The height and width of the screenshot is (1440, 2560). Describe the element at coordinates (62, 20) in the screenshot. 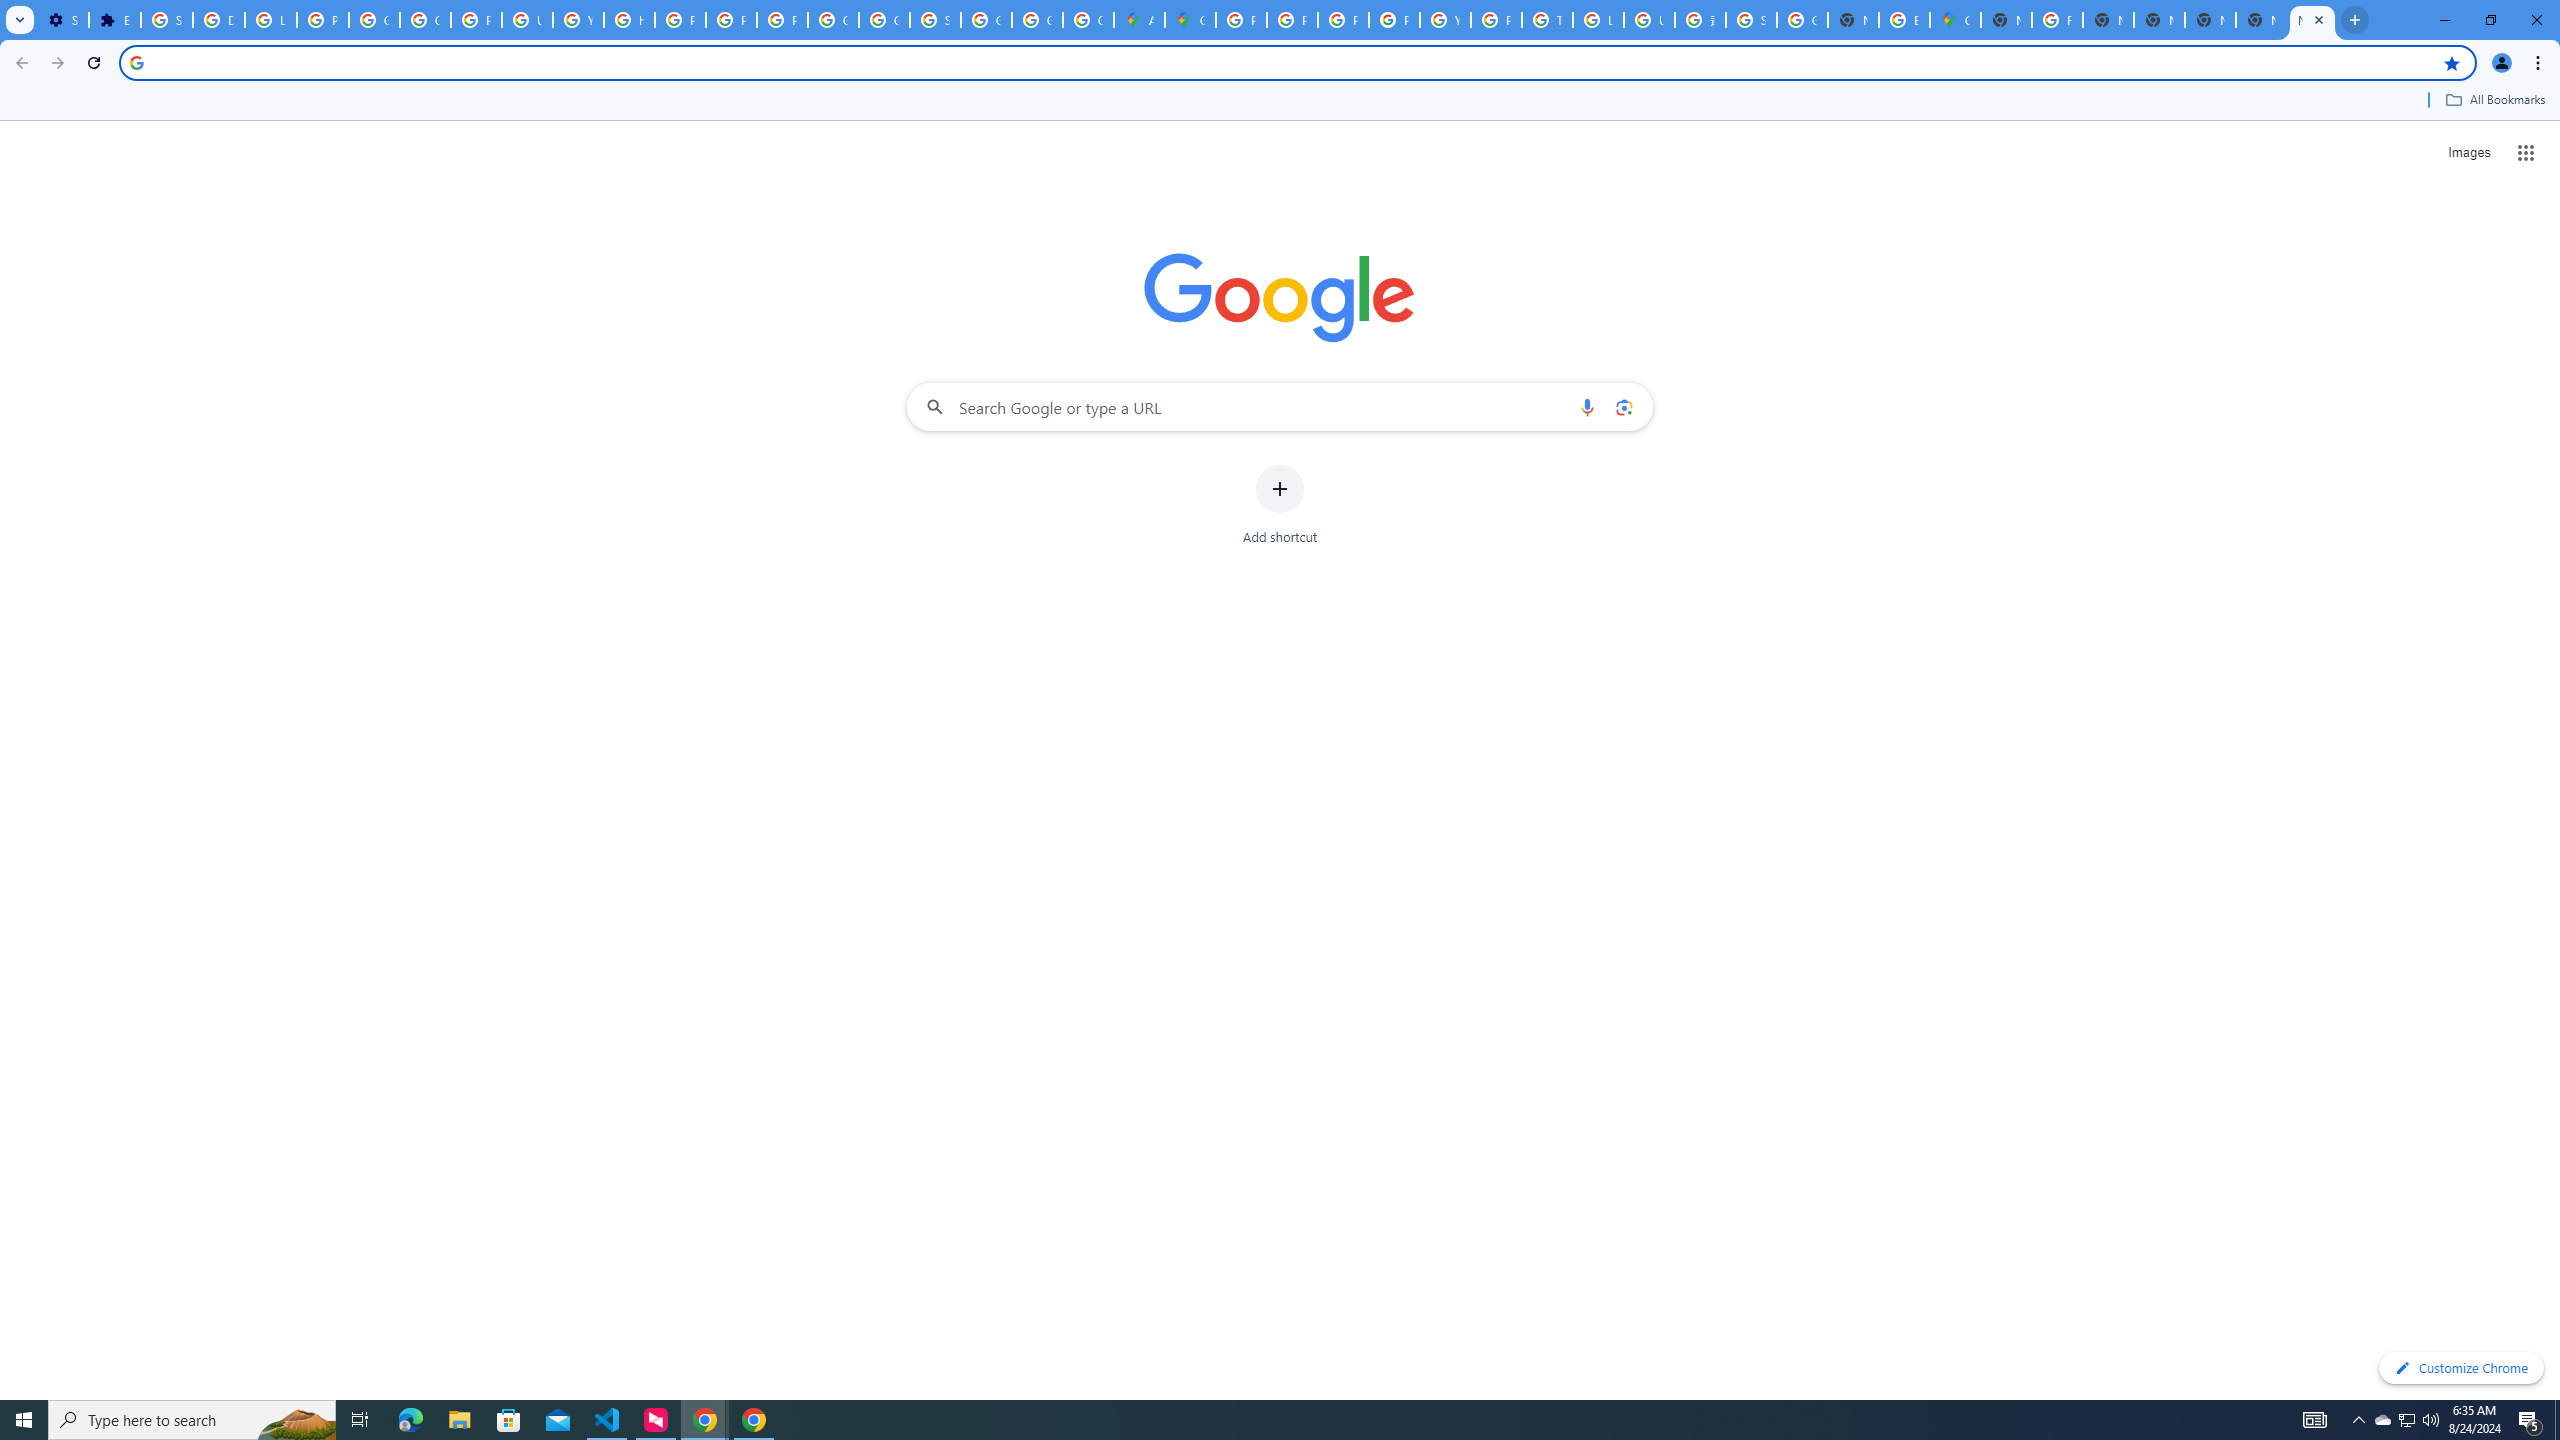

I see `Settings - On startup` at that location.